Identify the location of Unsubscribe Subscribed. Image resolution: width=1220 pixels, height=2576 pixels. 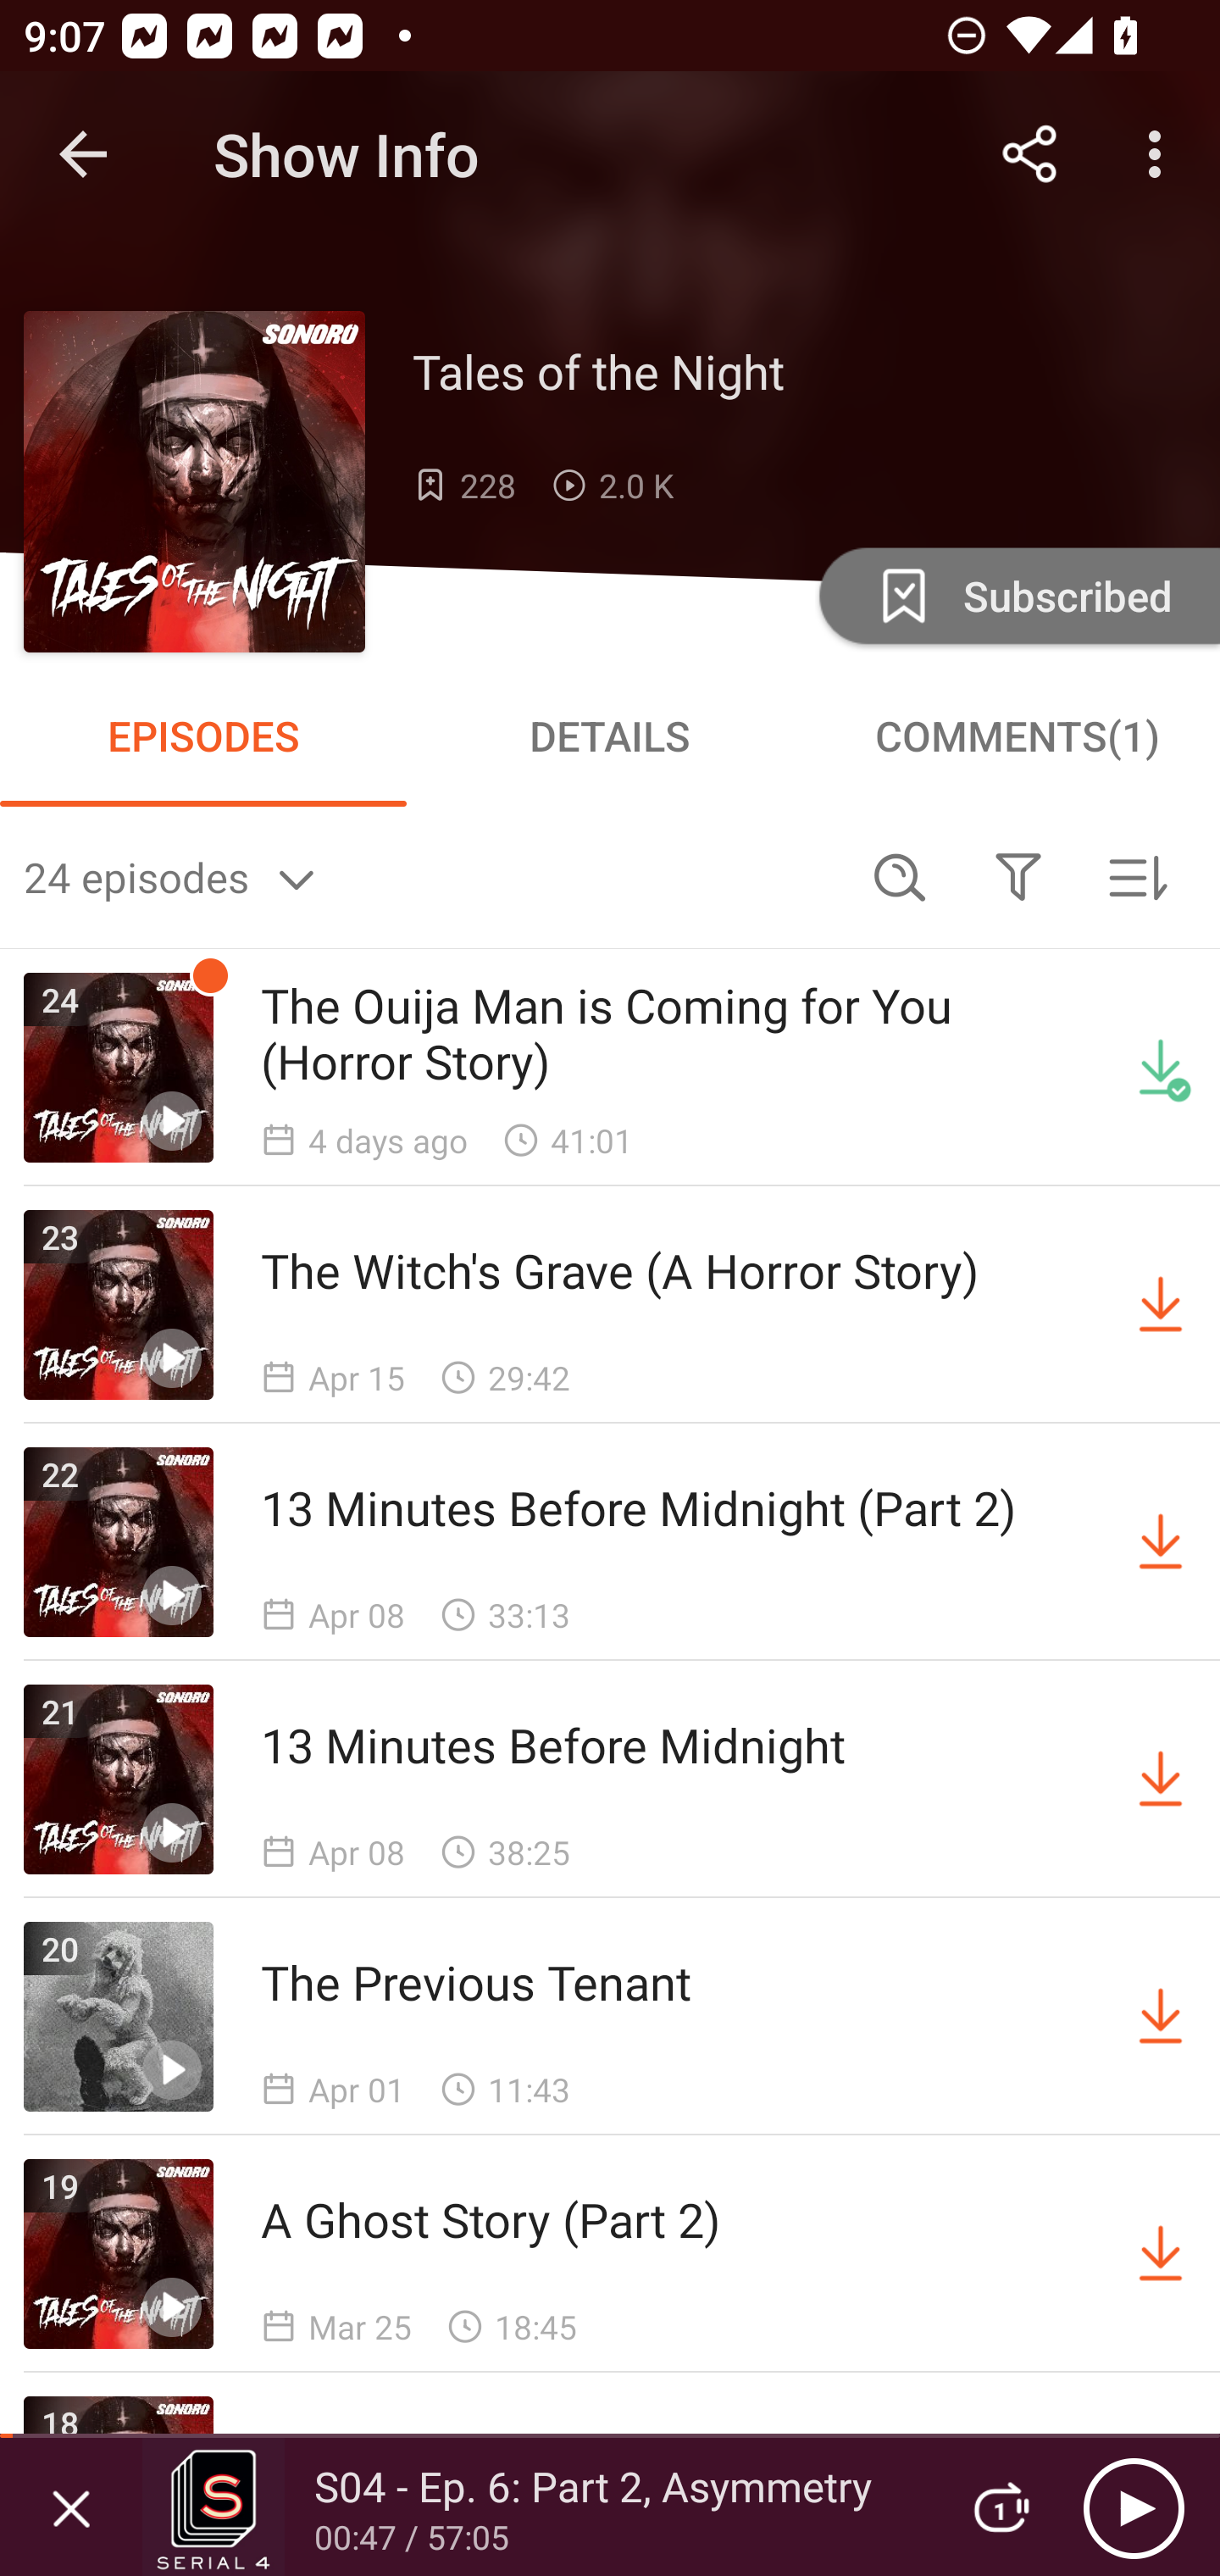
(1017, 595).